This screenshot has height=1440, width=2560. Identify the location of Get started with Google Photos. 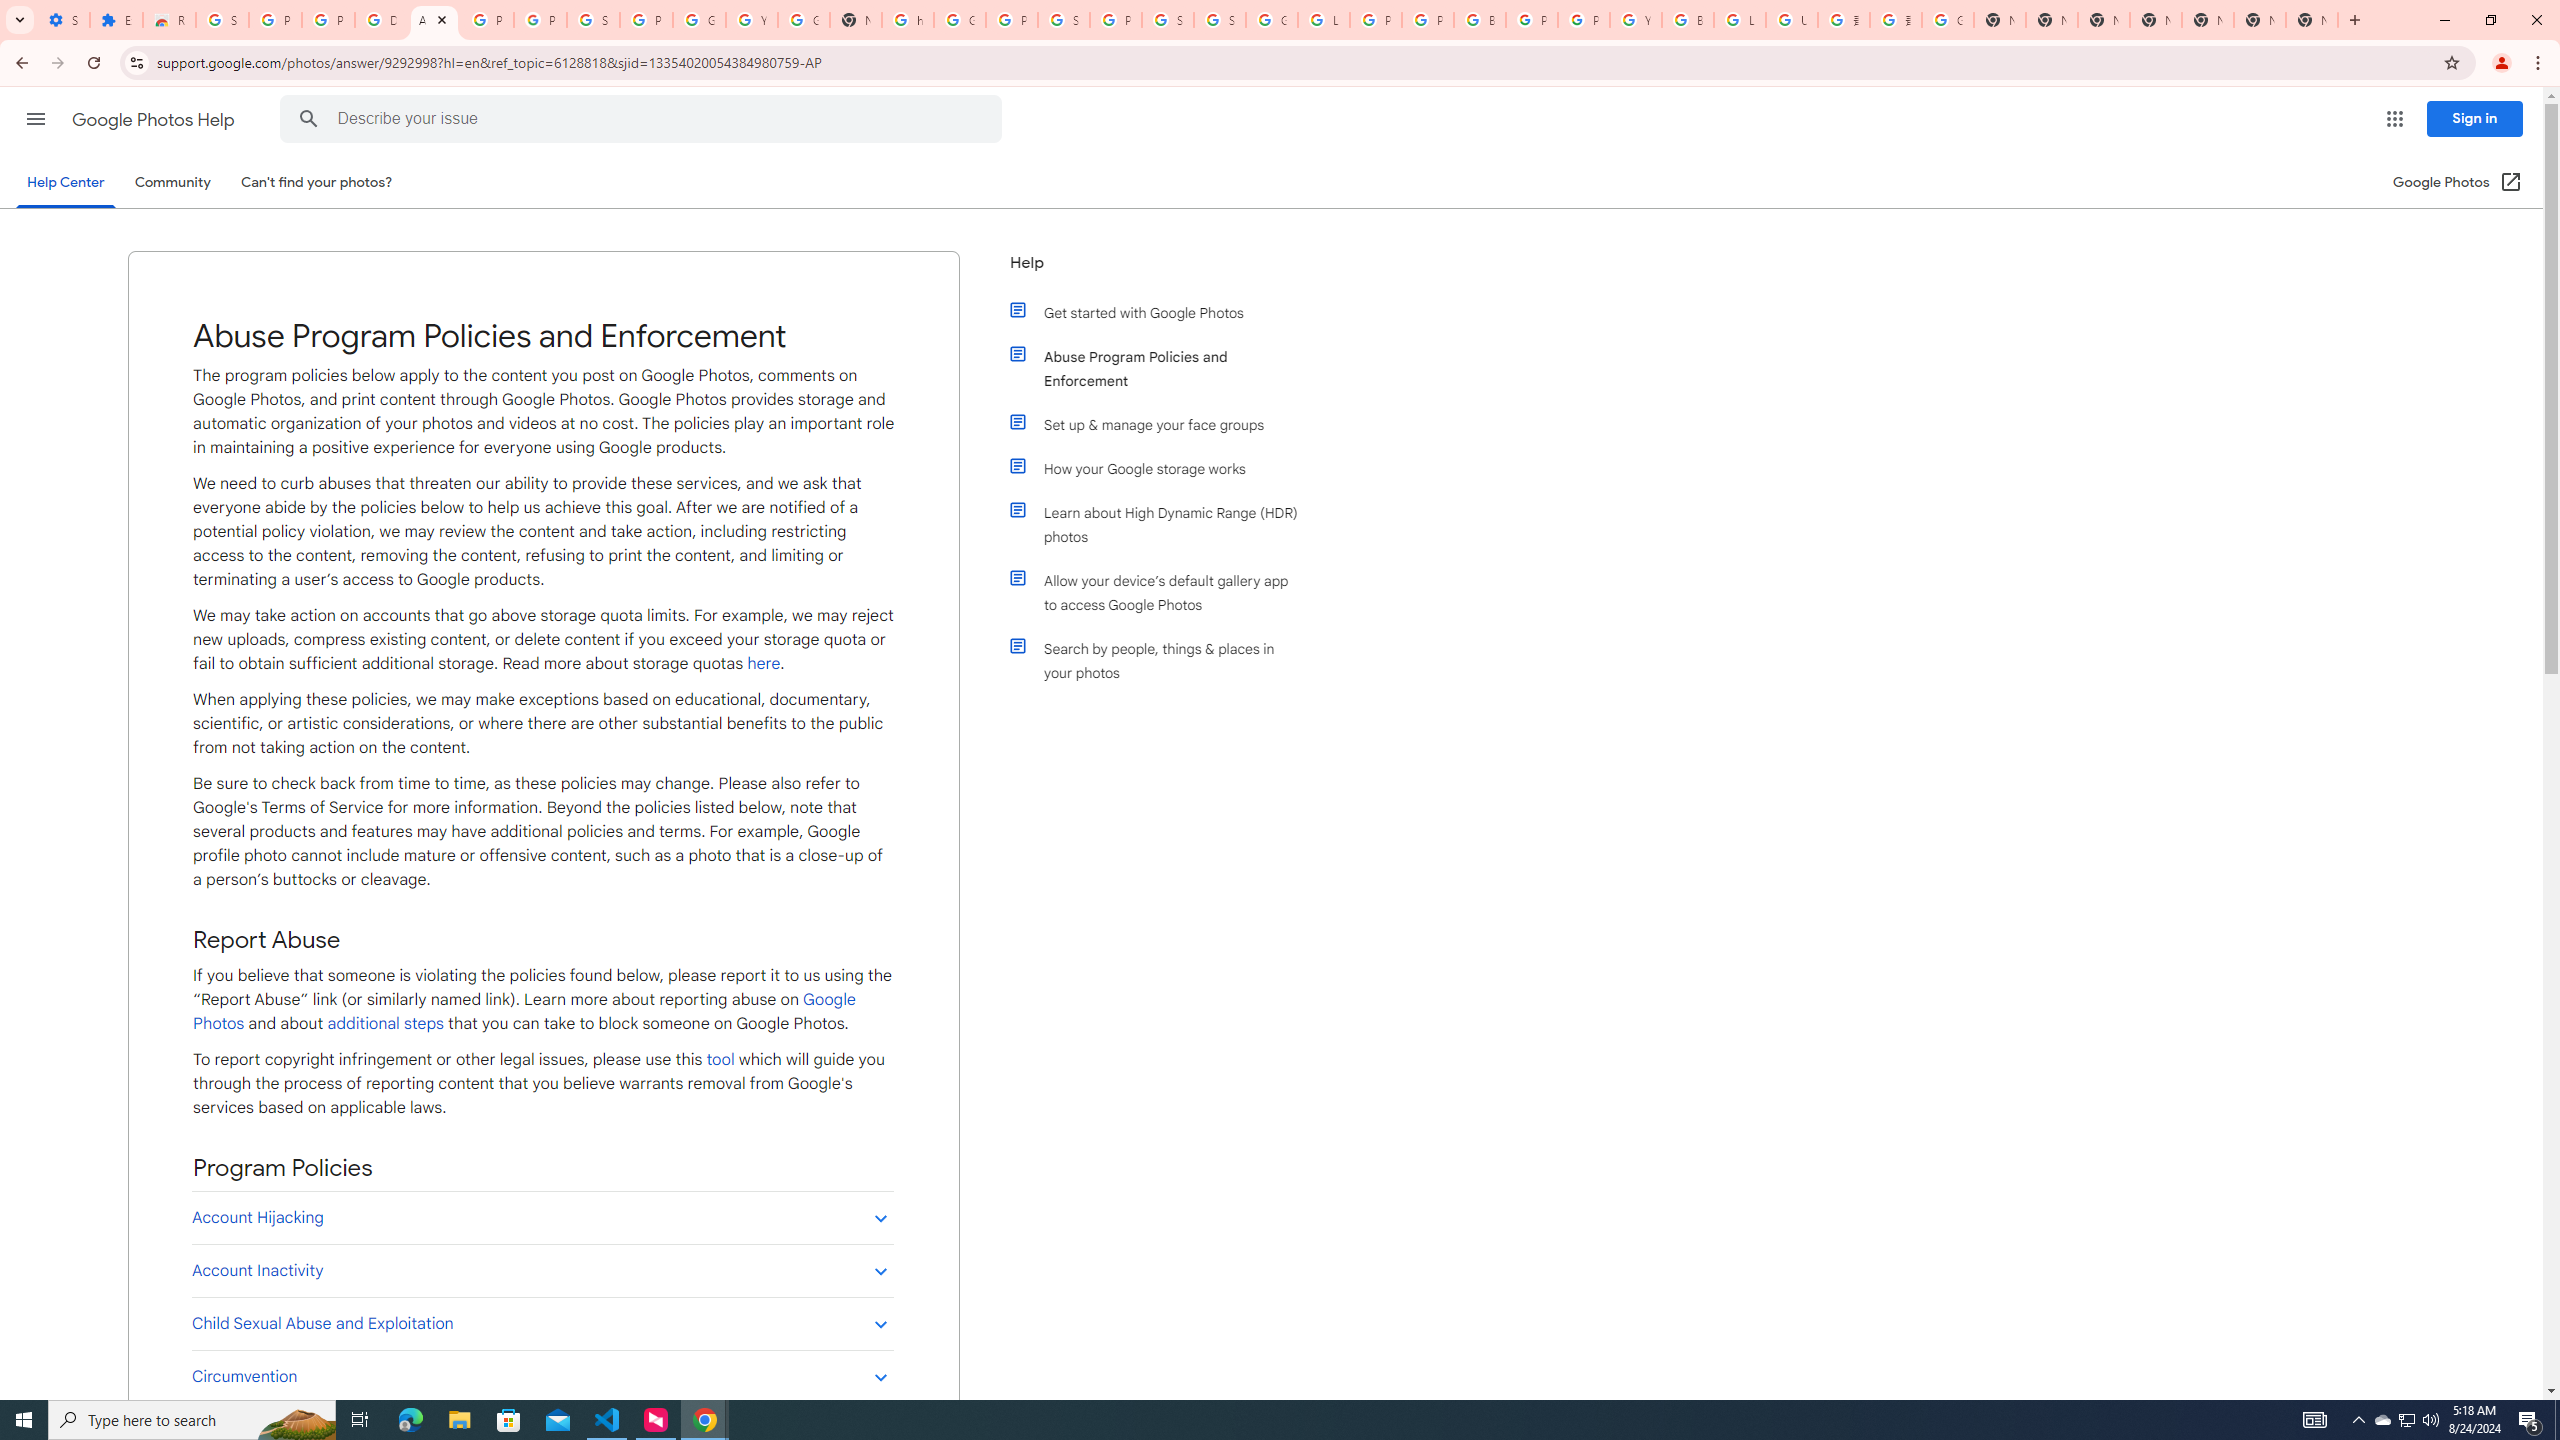
(1163, 312).